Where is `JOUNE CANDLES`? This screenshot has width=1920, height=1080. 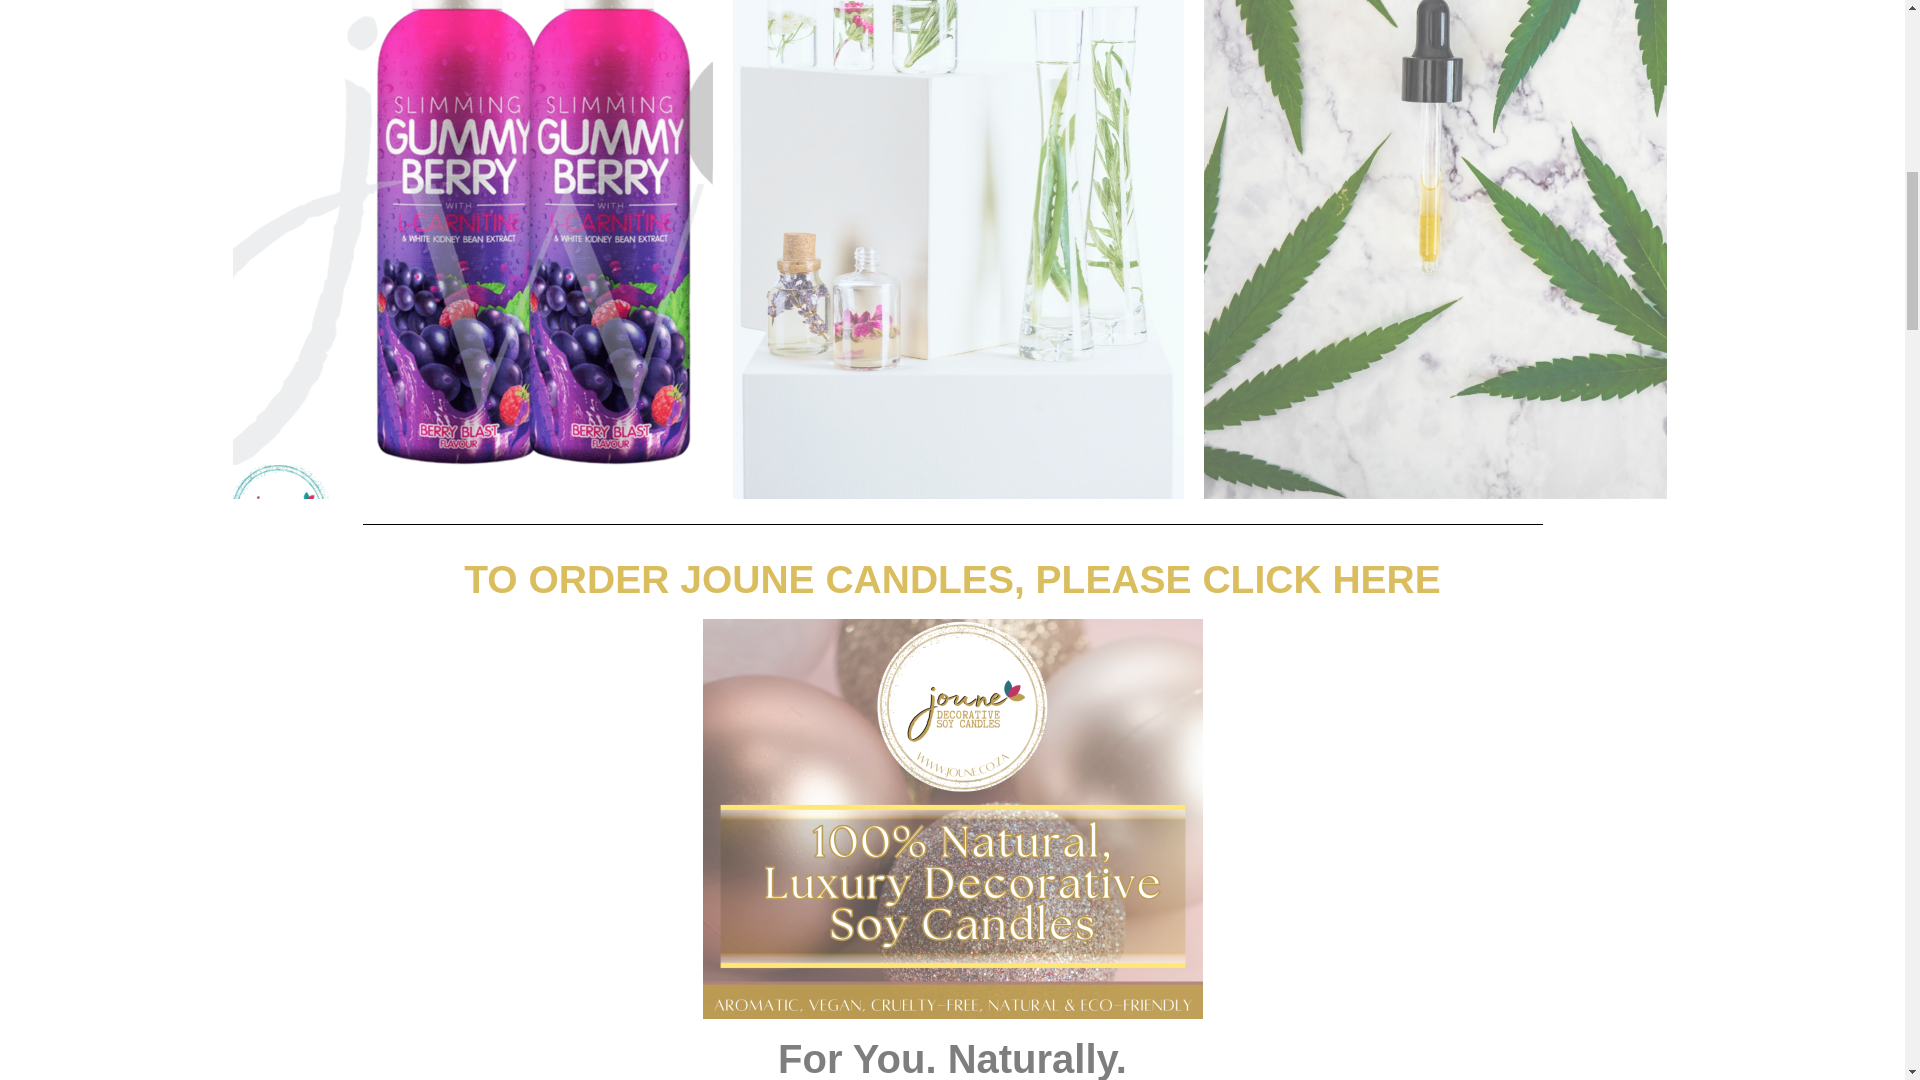
JOUNE CANDLES is located at coordinates (952, 818).